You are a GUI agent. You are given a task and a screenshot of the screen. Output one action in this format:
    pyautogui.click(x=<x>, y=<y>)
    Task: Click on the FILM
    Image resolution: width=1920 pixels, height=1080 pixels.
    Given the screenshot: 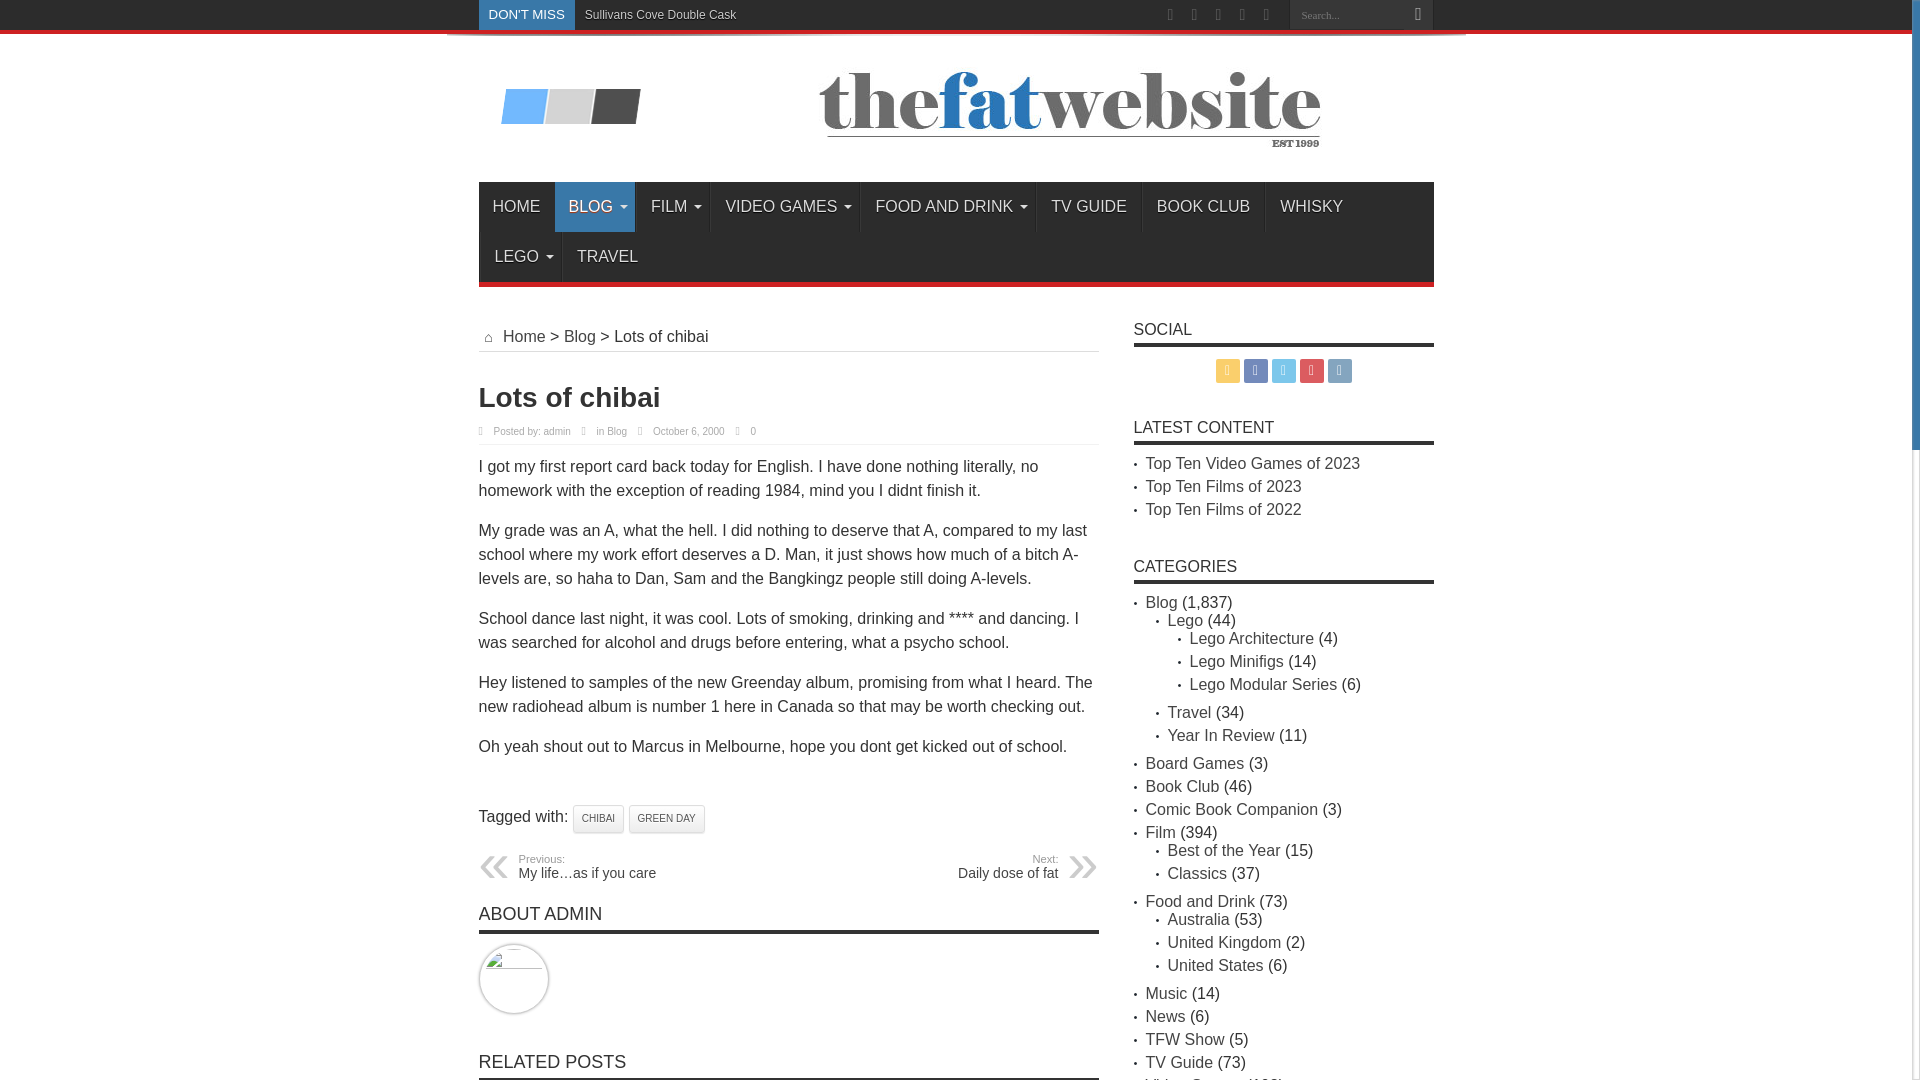 What is the action you would take?
    pyautogui.click(x=672, y=207)
    